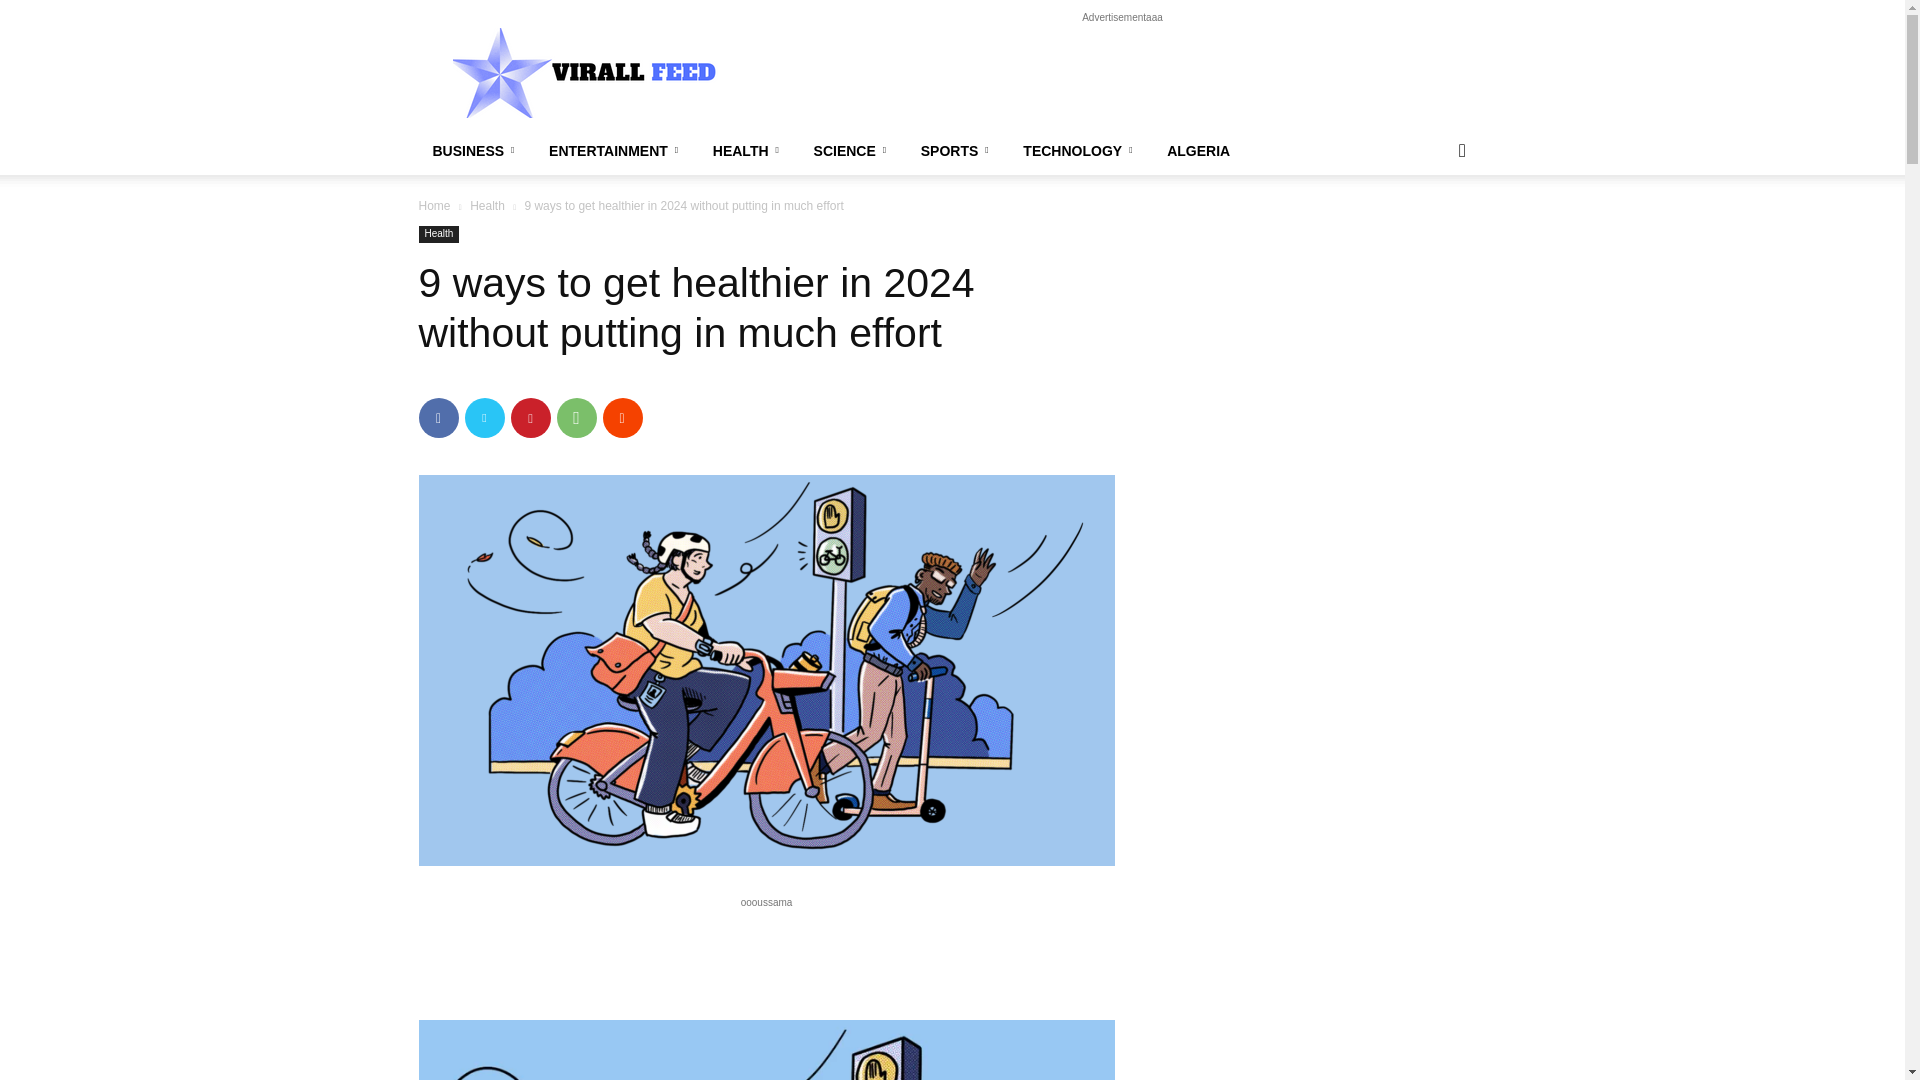 Image resolution: width=1920 pixels, height=1080 pixels. Describe the element at coordinates (1122, 72) in the screenshot. I see `Advertisement` at that location.